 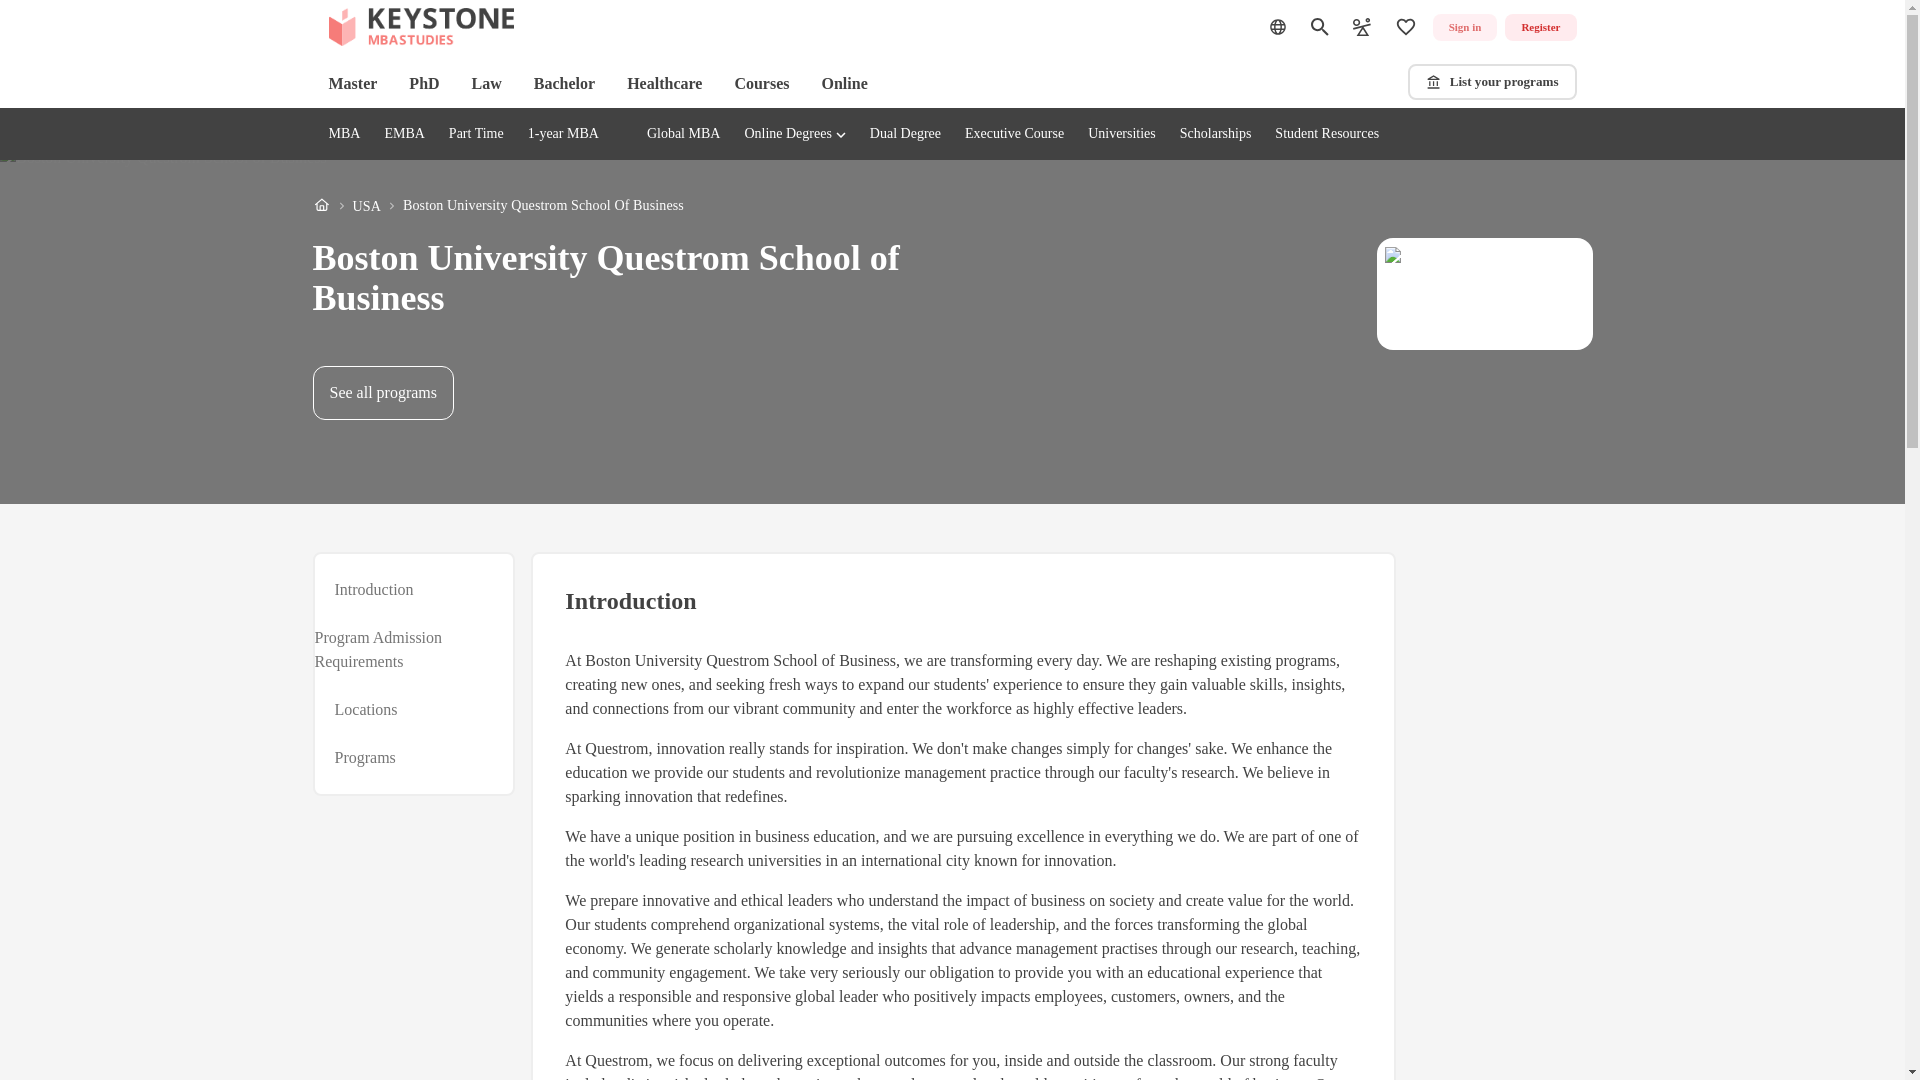 I want to click on See all programs, so click(x=382, y=393).